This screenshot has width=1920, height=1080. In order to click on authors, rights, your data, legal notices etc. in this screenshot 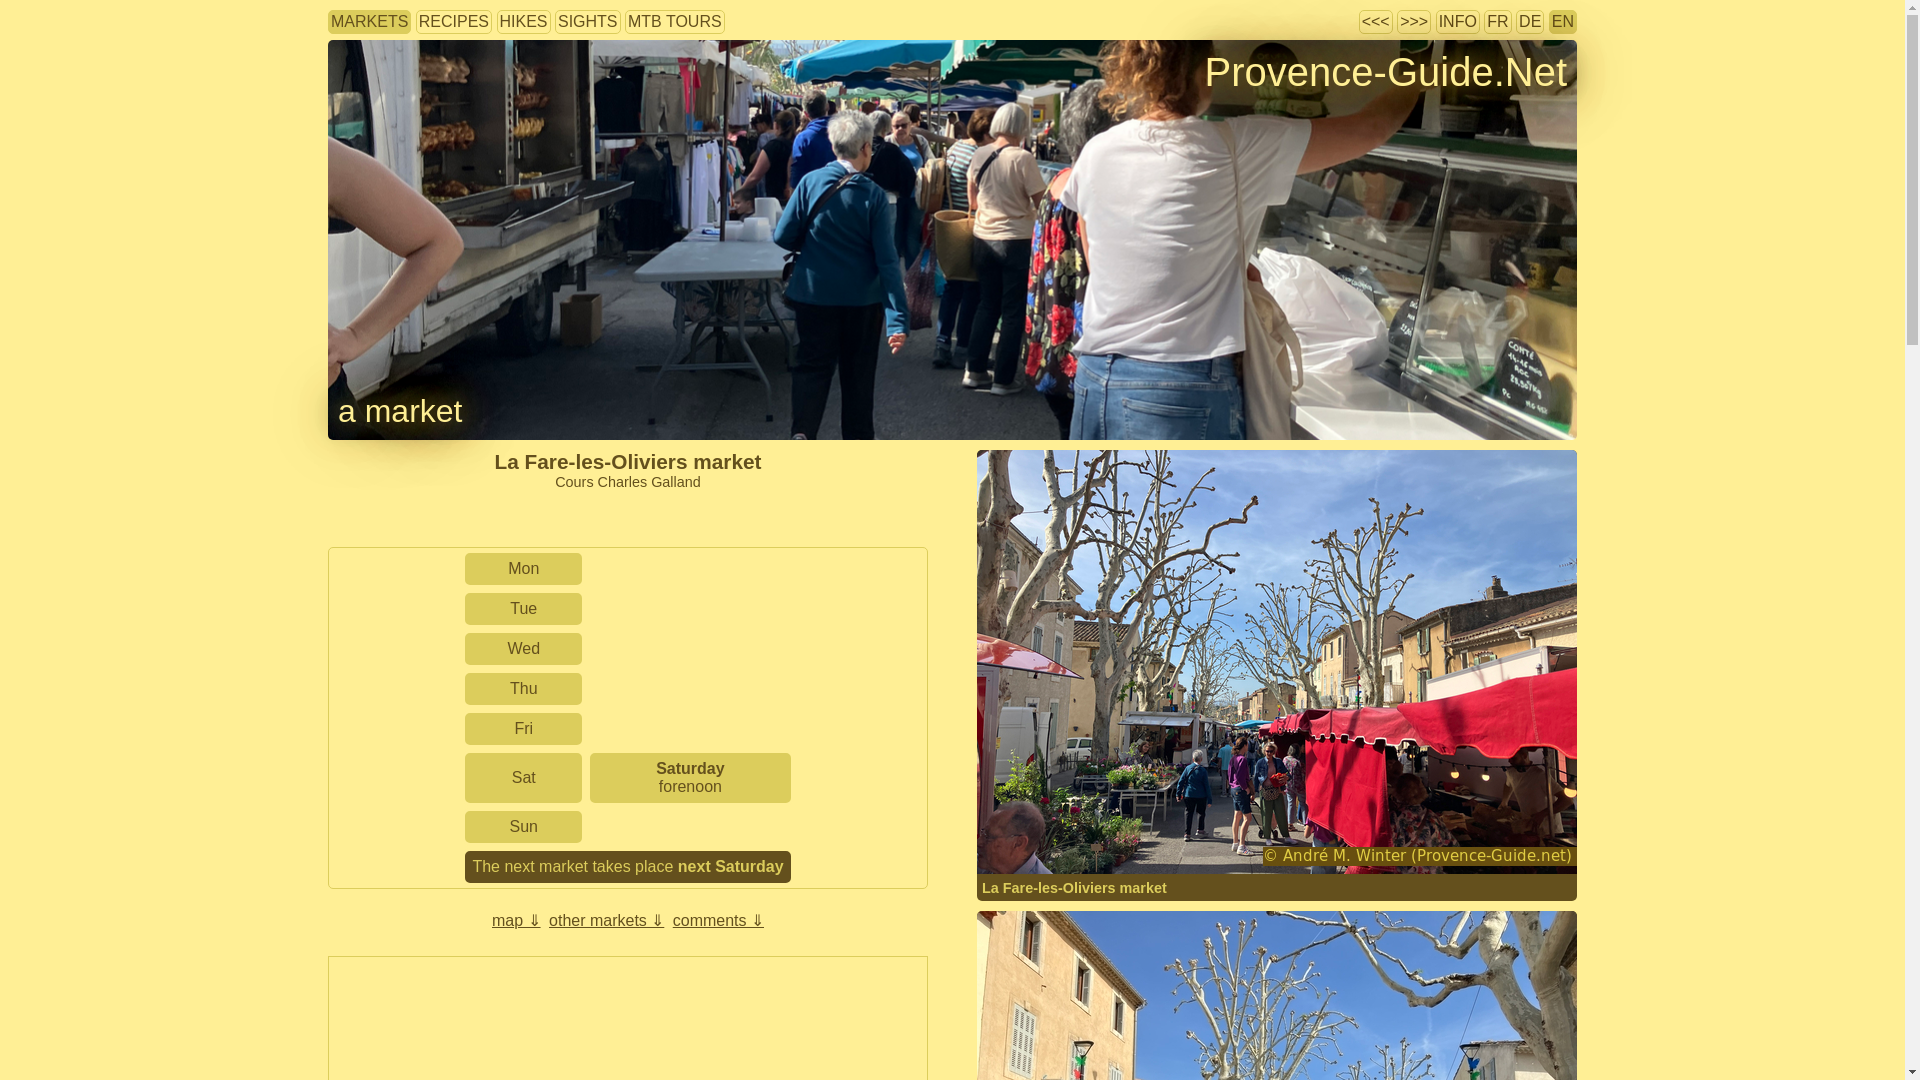, I will do `click(1457, 21)`.